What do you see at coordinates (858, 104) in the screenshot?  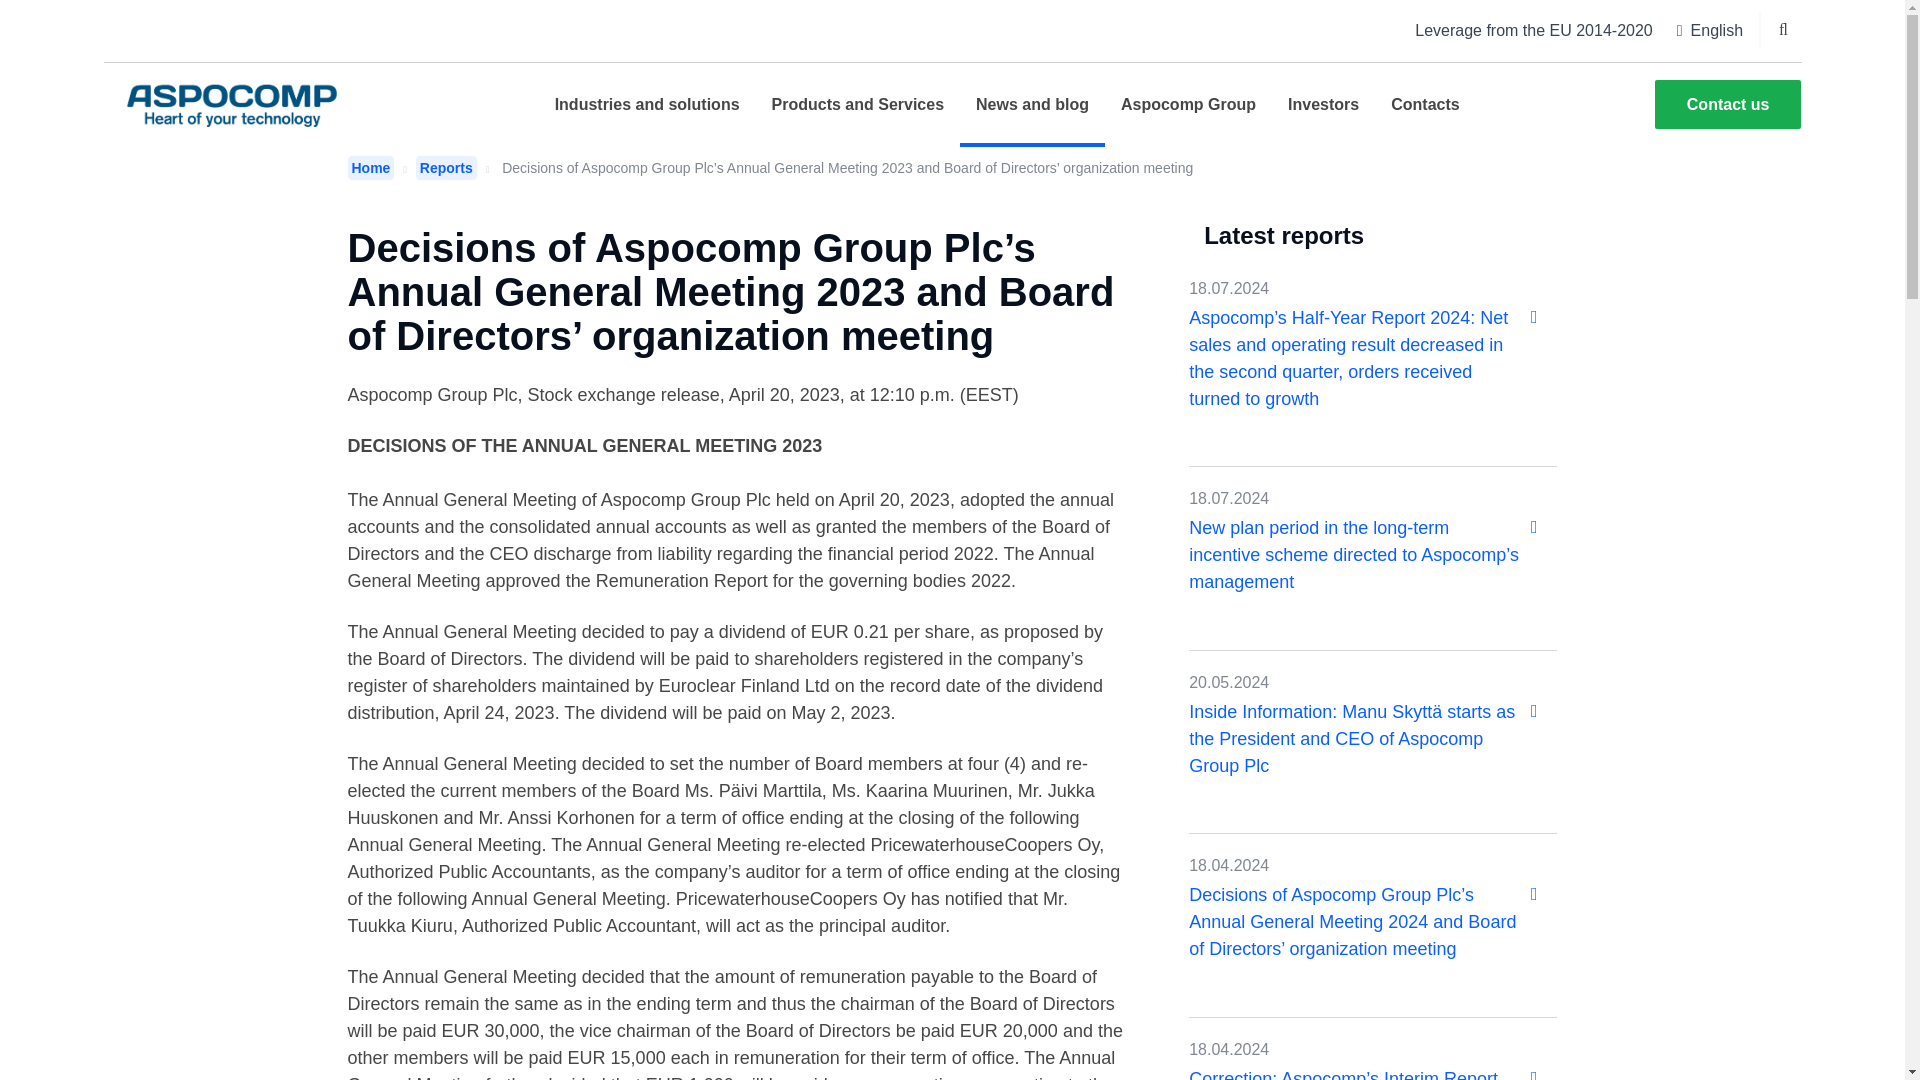 I see `Products and Services` at bounding box center [858, 104].